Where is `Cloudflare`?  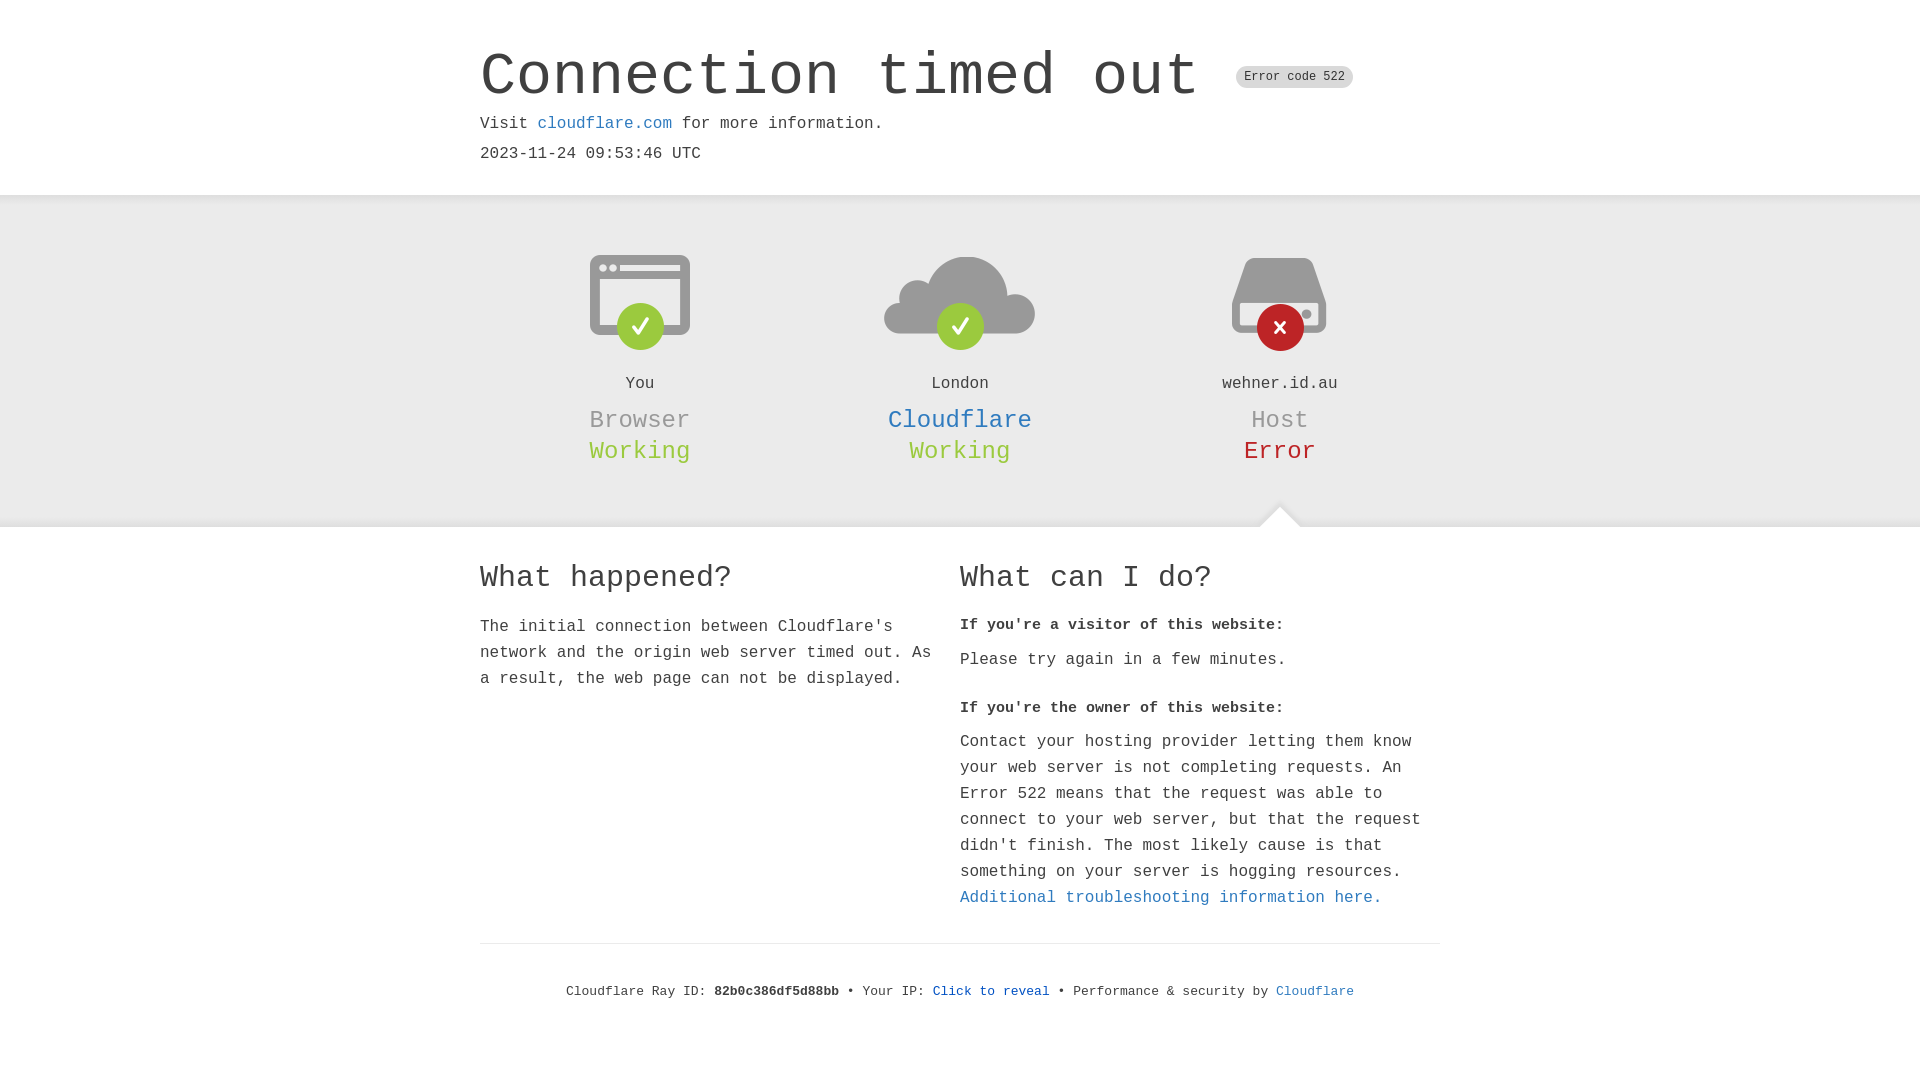 Cloudflare is located at coordinates (960, 420).